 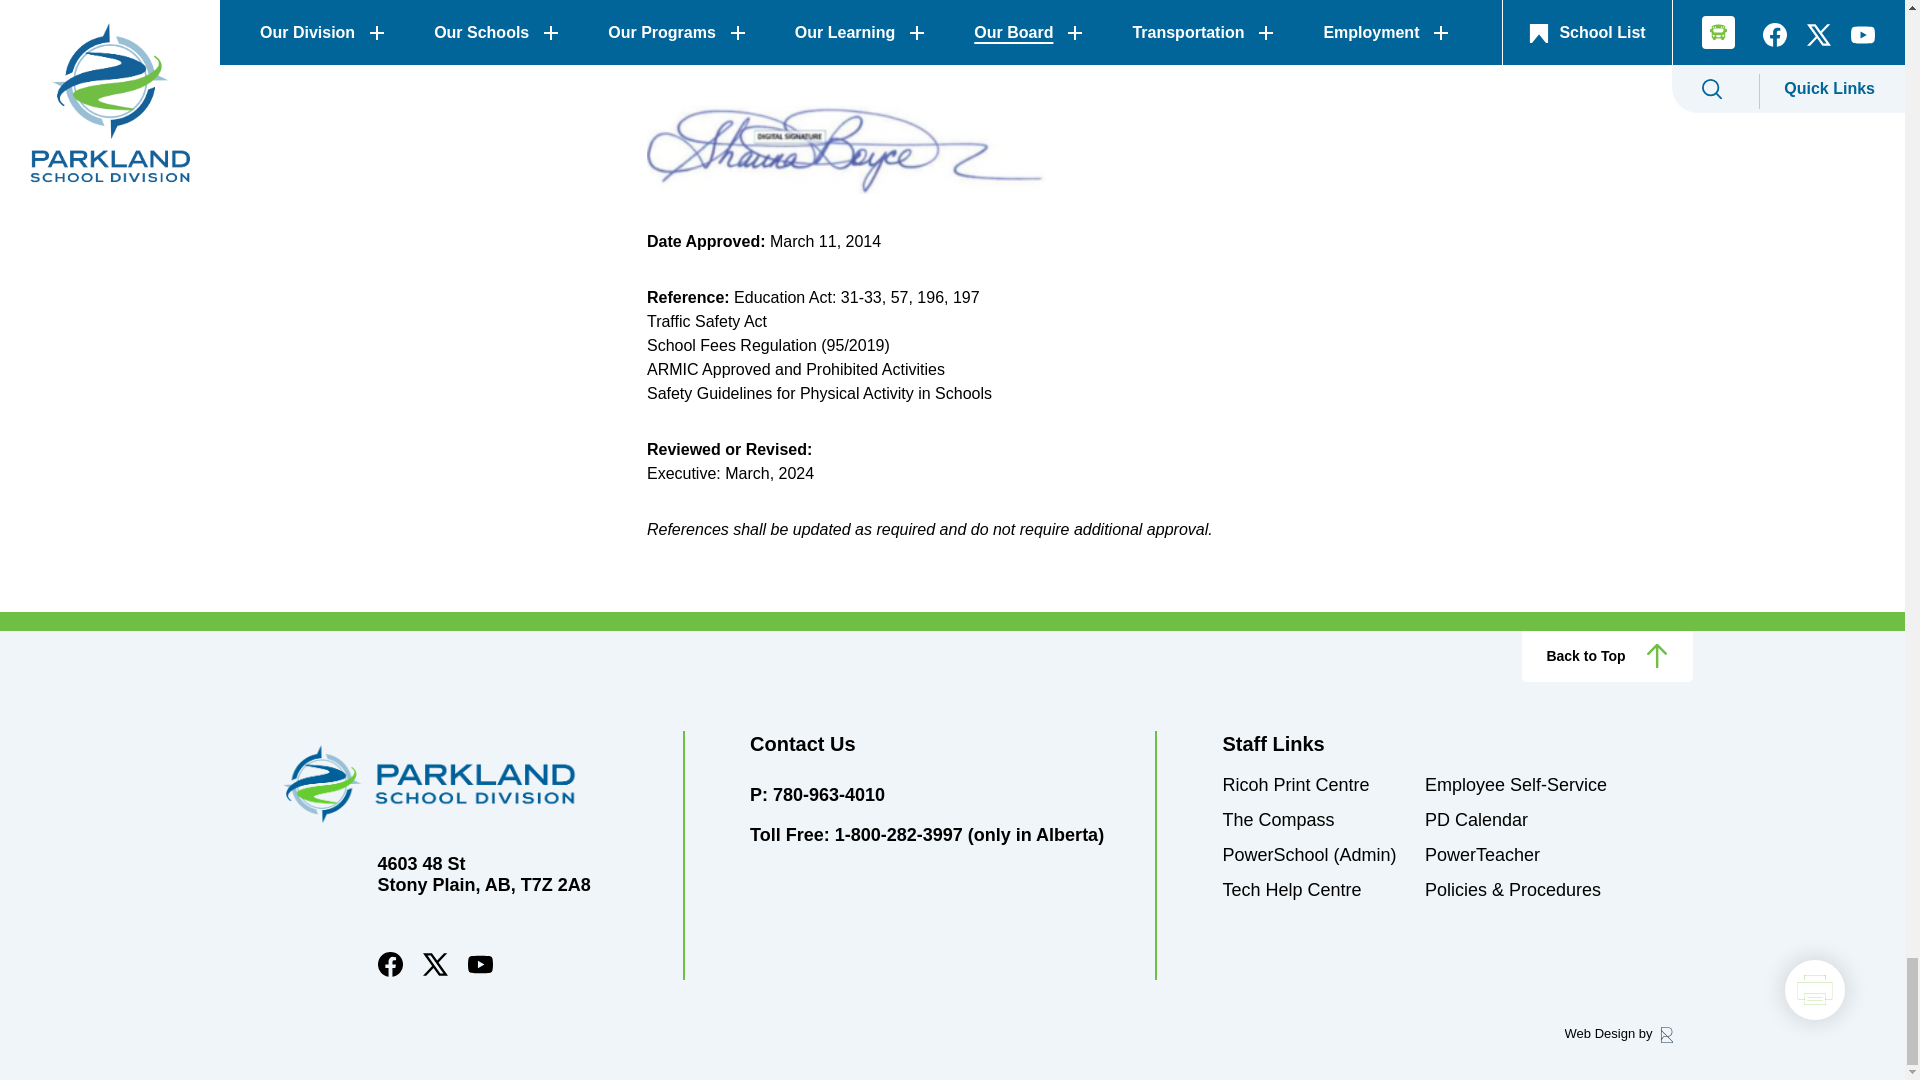 What do you see at coordinates (1516, 784) in the screenshot?
I see `Employee Self-Service` at bounding box center [1516, 784].